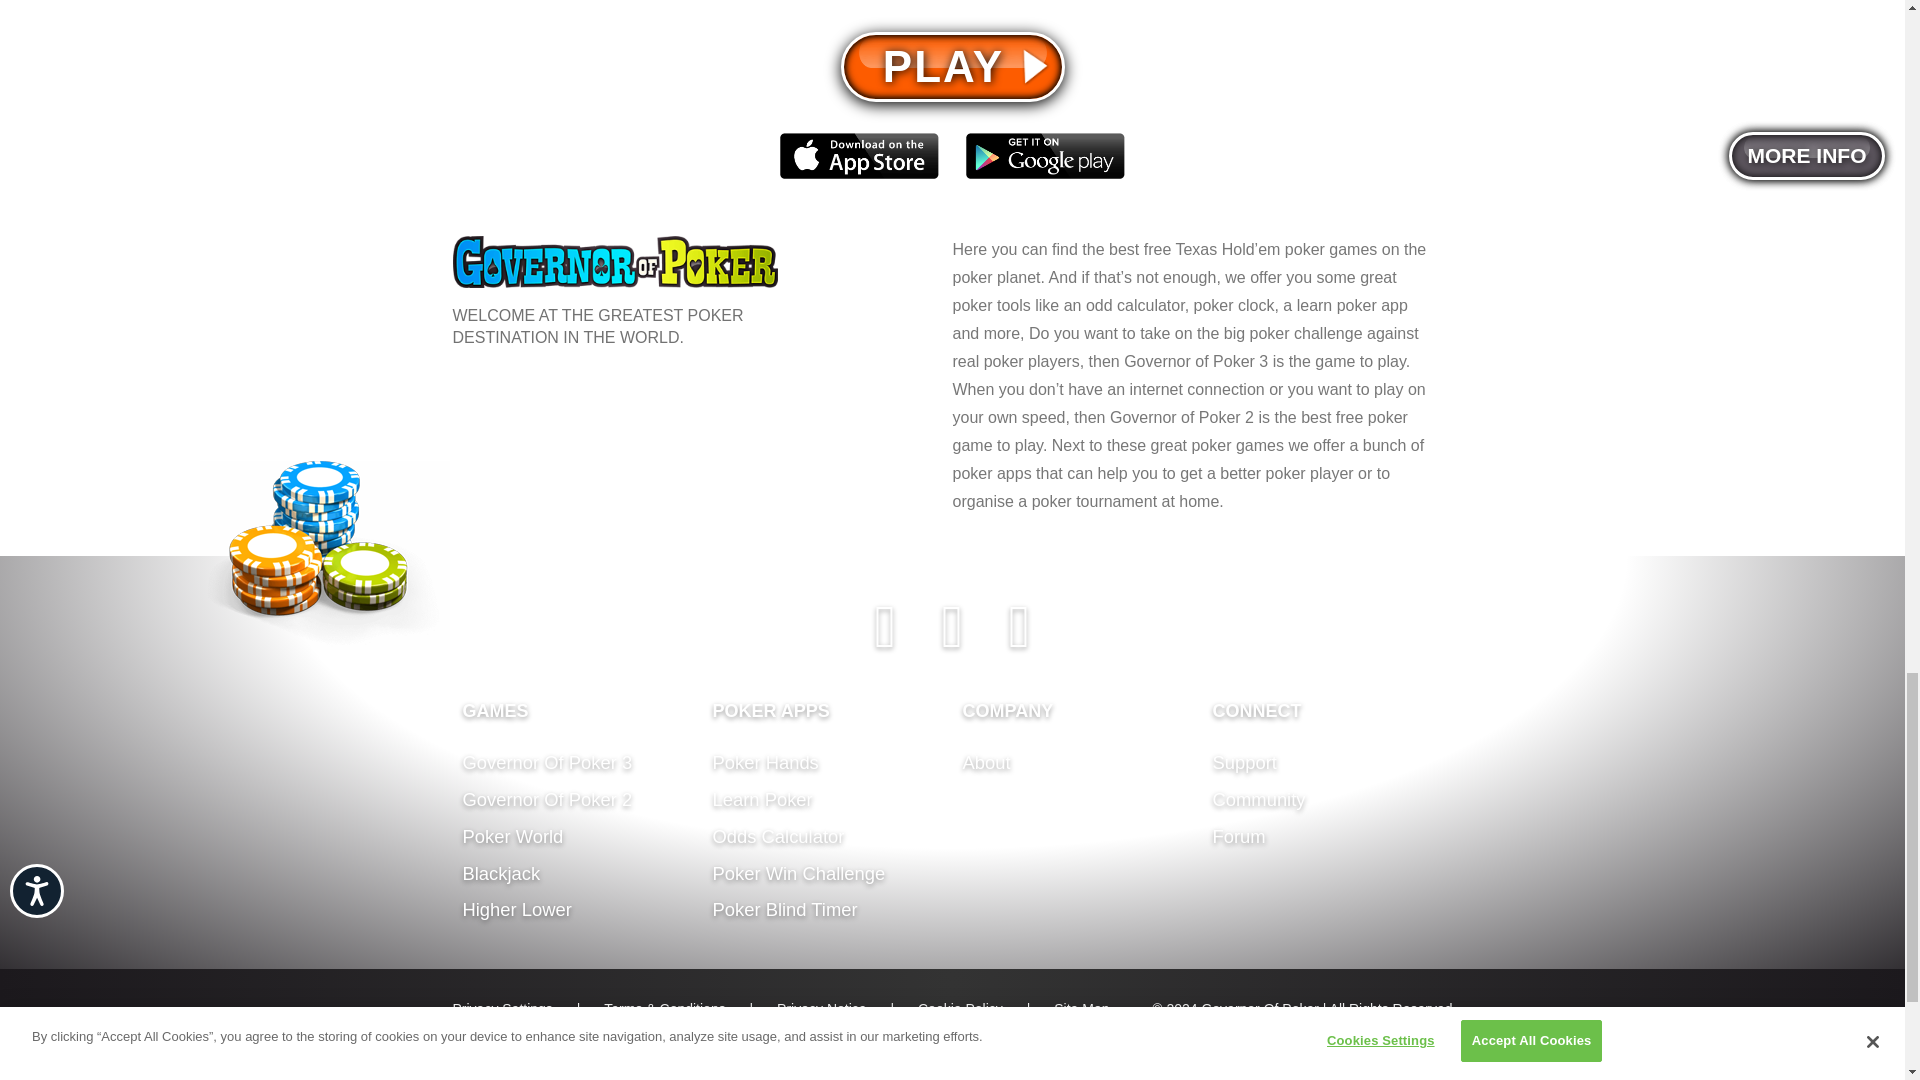 The height and width of the screenshot is (1080, 1920). What do you see at coordinates (546, 762) in the screenshot?
I see `Governor Of Poker 3` at bounding box center [546, 762].